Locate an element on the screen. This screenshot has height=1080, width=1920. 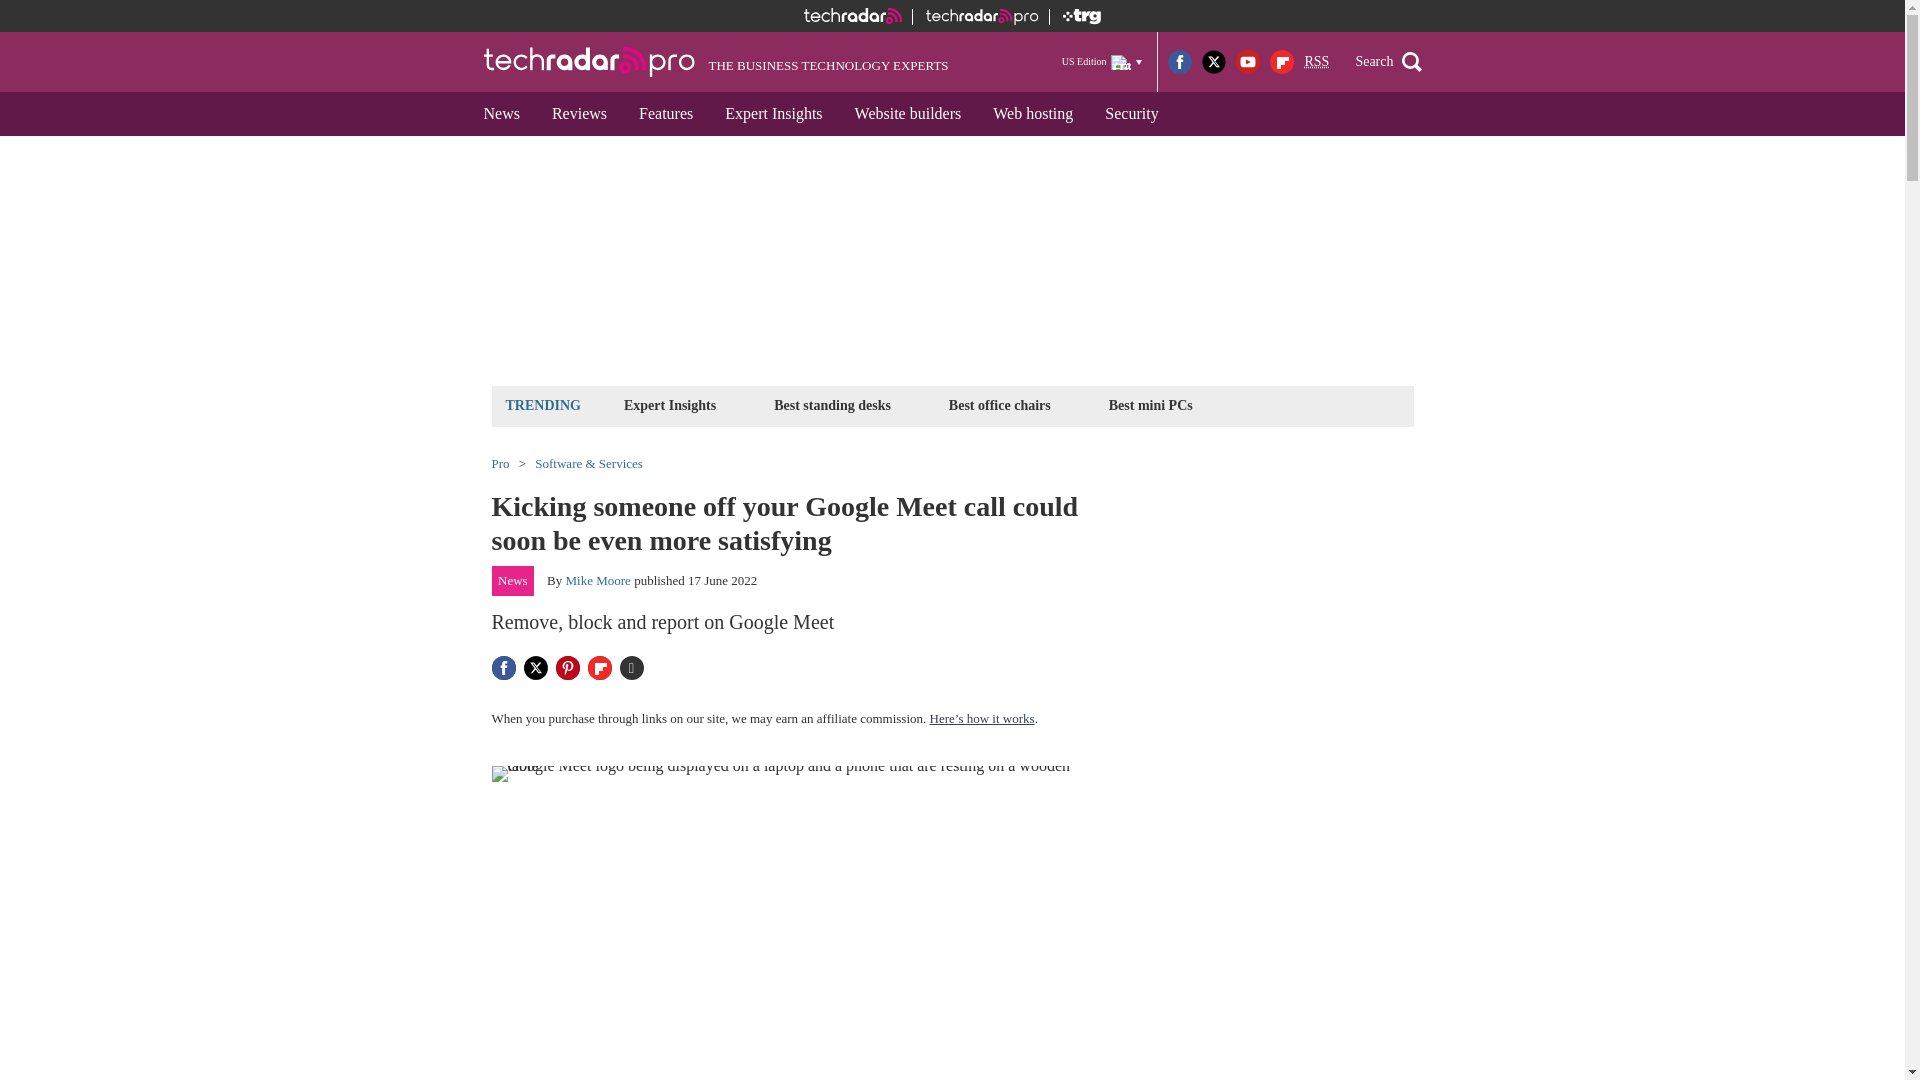
Security is located at coordinates (1130, 114).